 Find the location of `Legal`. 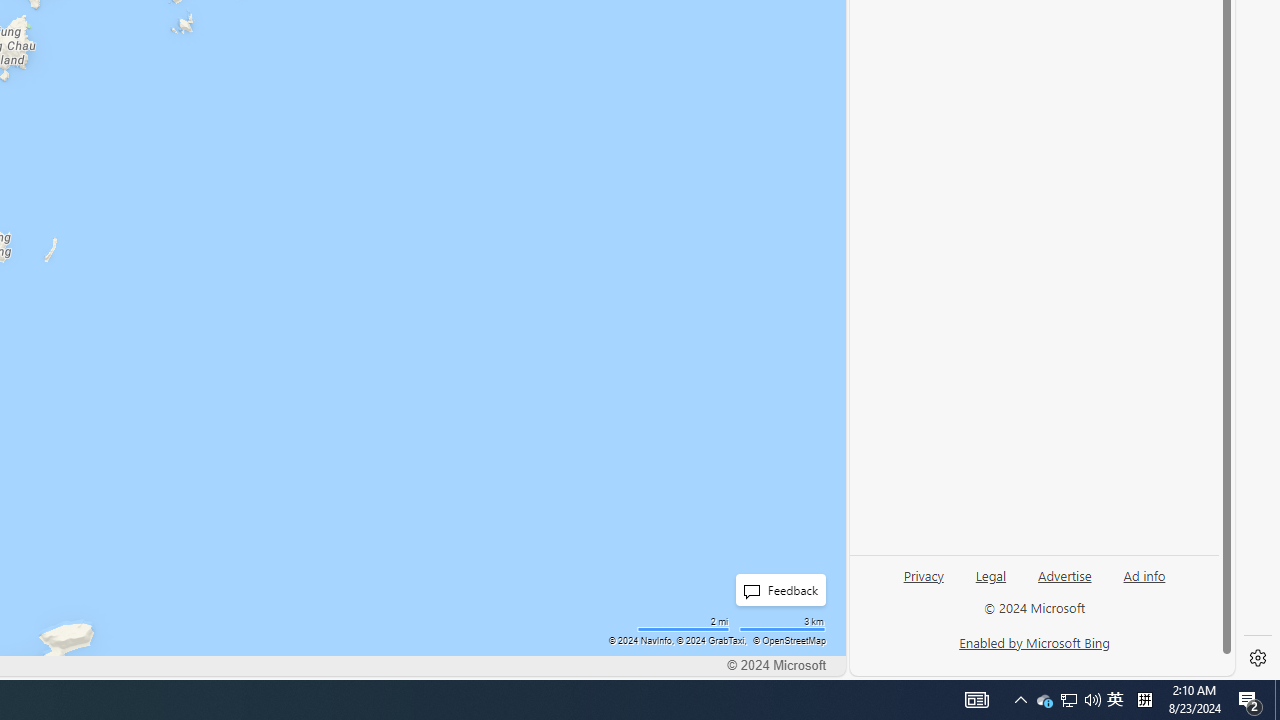

Legal is located at coordinates (990, 583).